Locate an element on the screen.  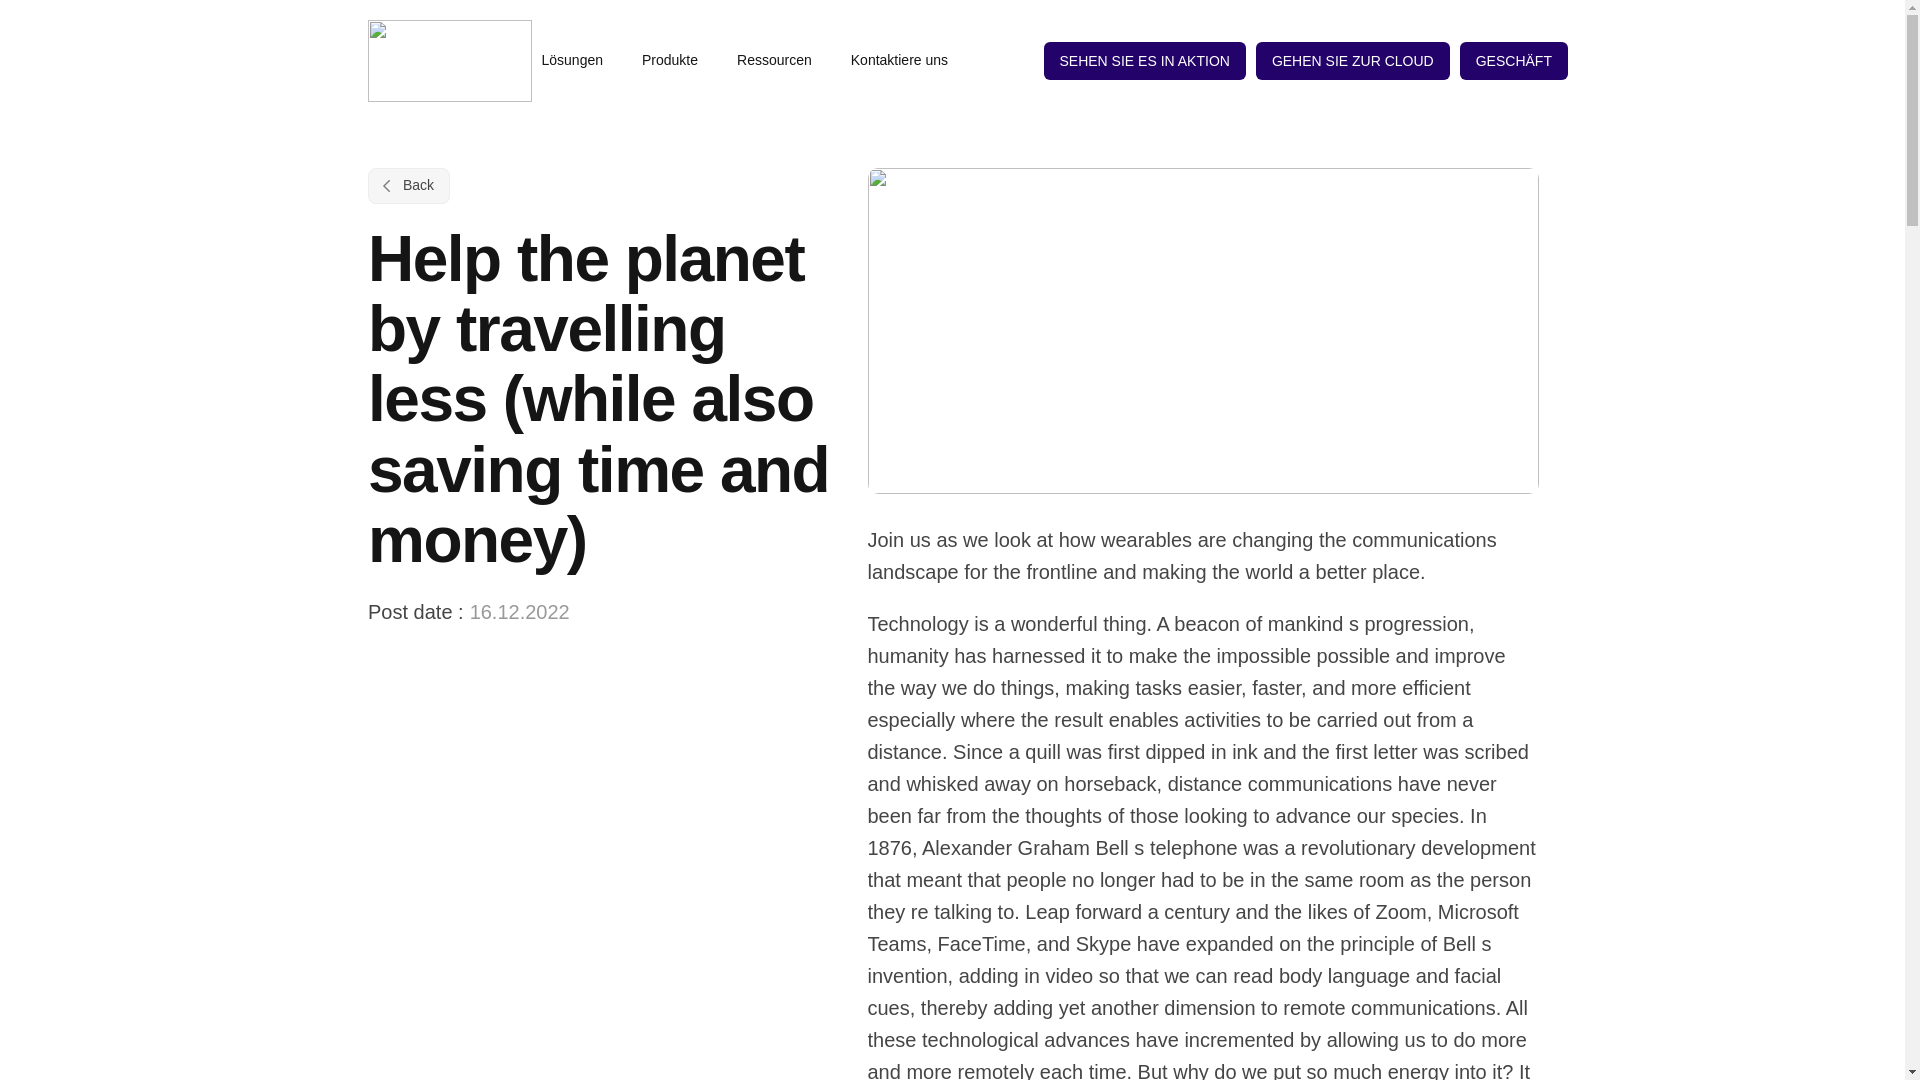
Kontaktiere uns is located at coordinates (899, 60).